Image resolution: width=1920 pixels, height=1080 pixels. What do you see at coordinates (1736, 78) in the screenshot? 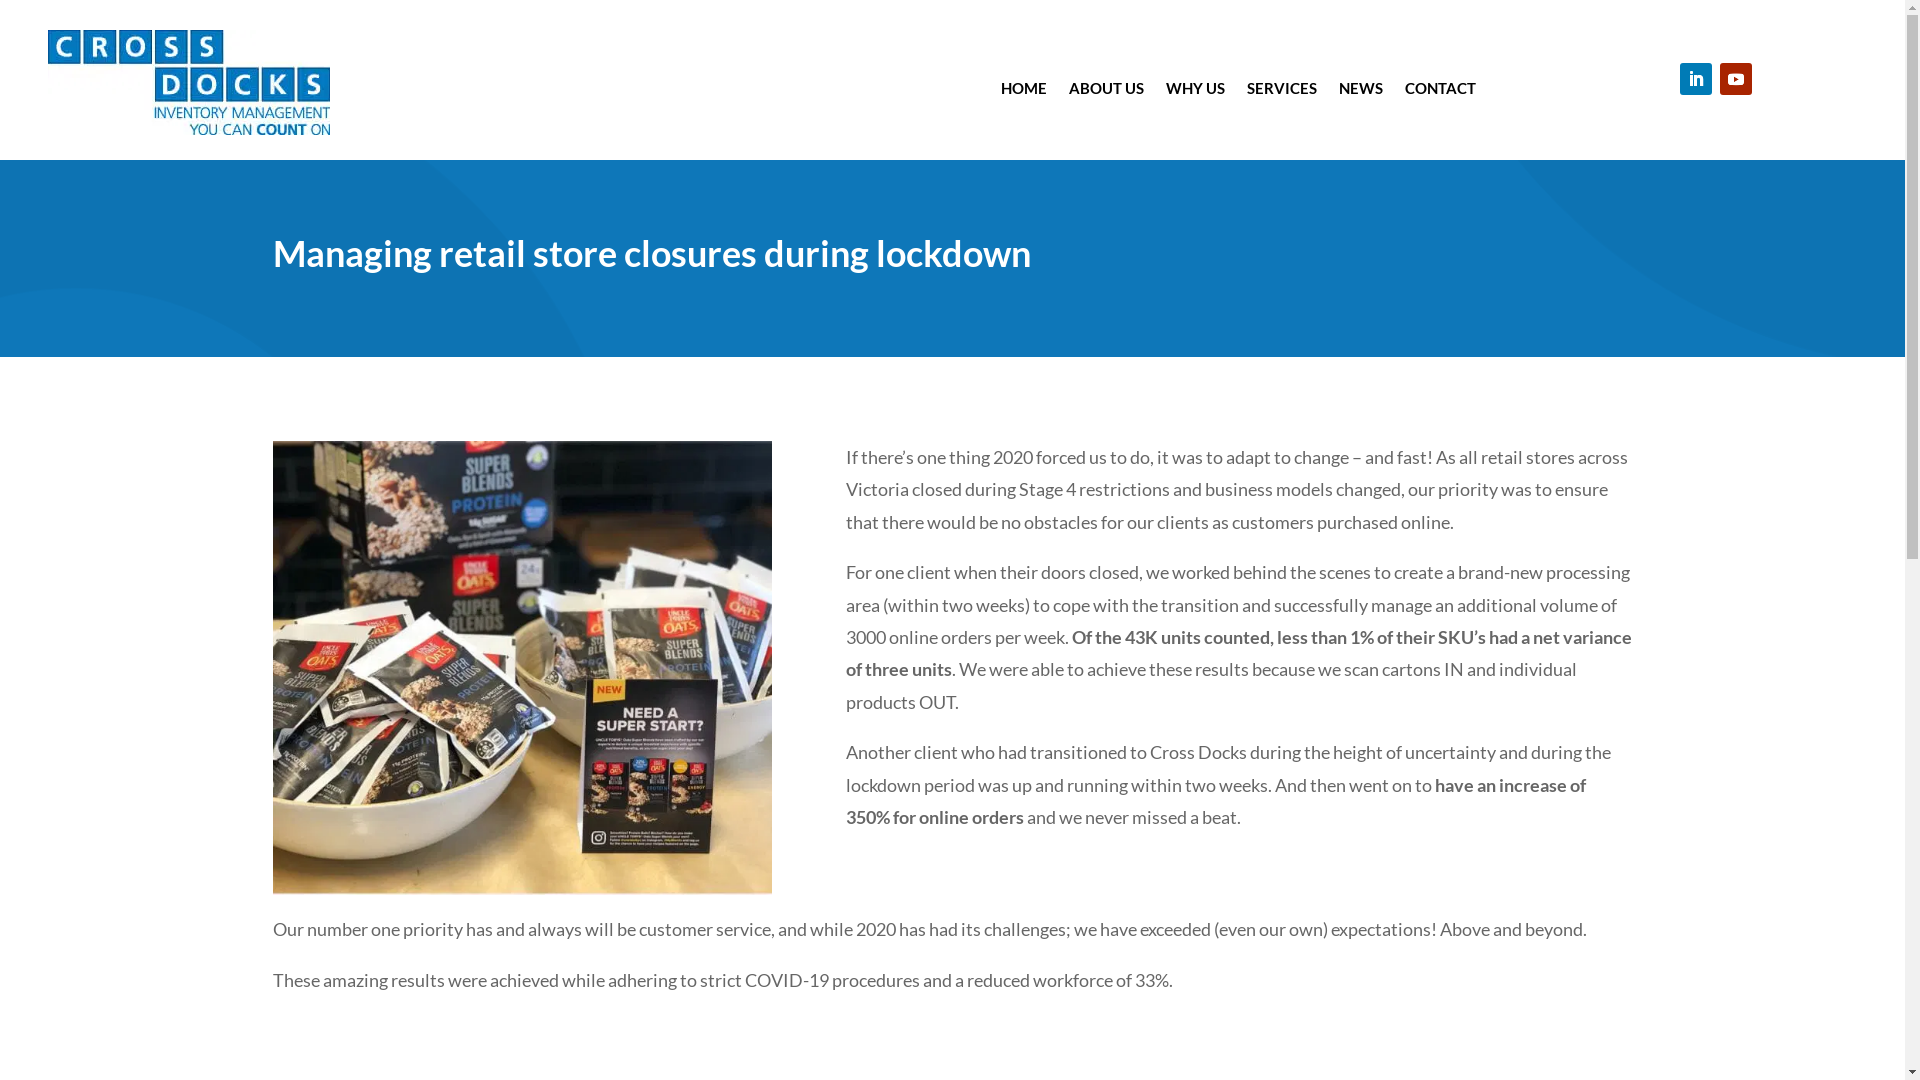
I see `Follow on Youtube` at bounding box center [1736, 78].